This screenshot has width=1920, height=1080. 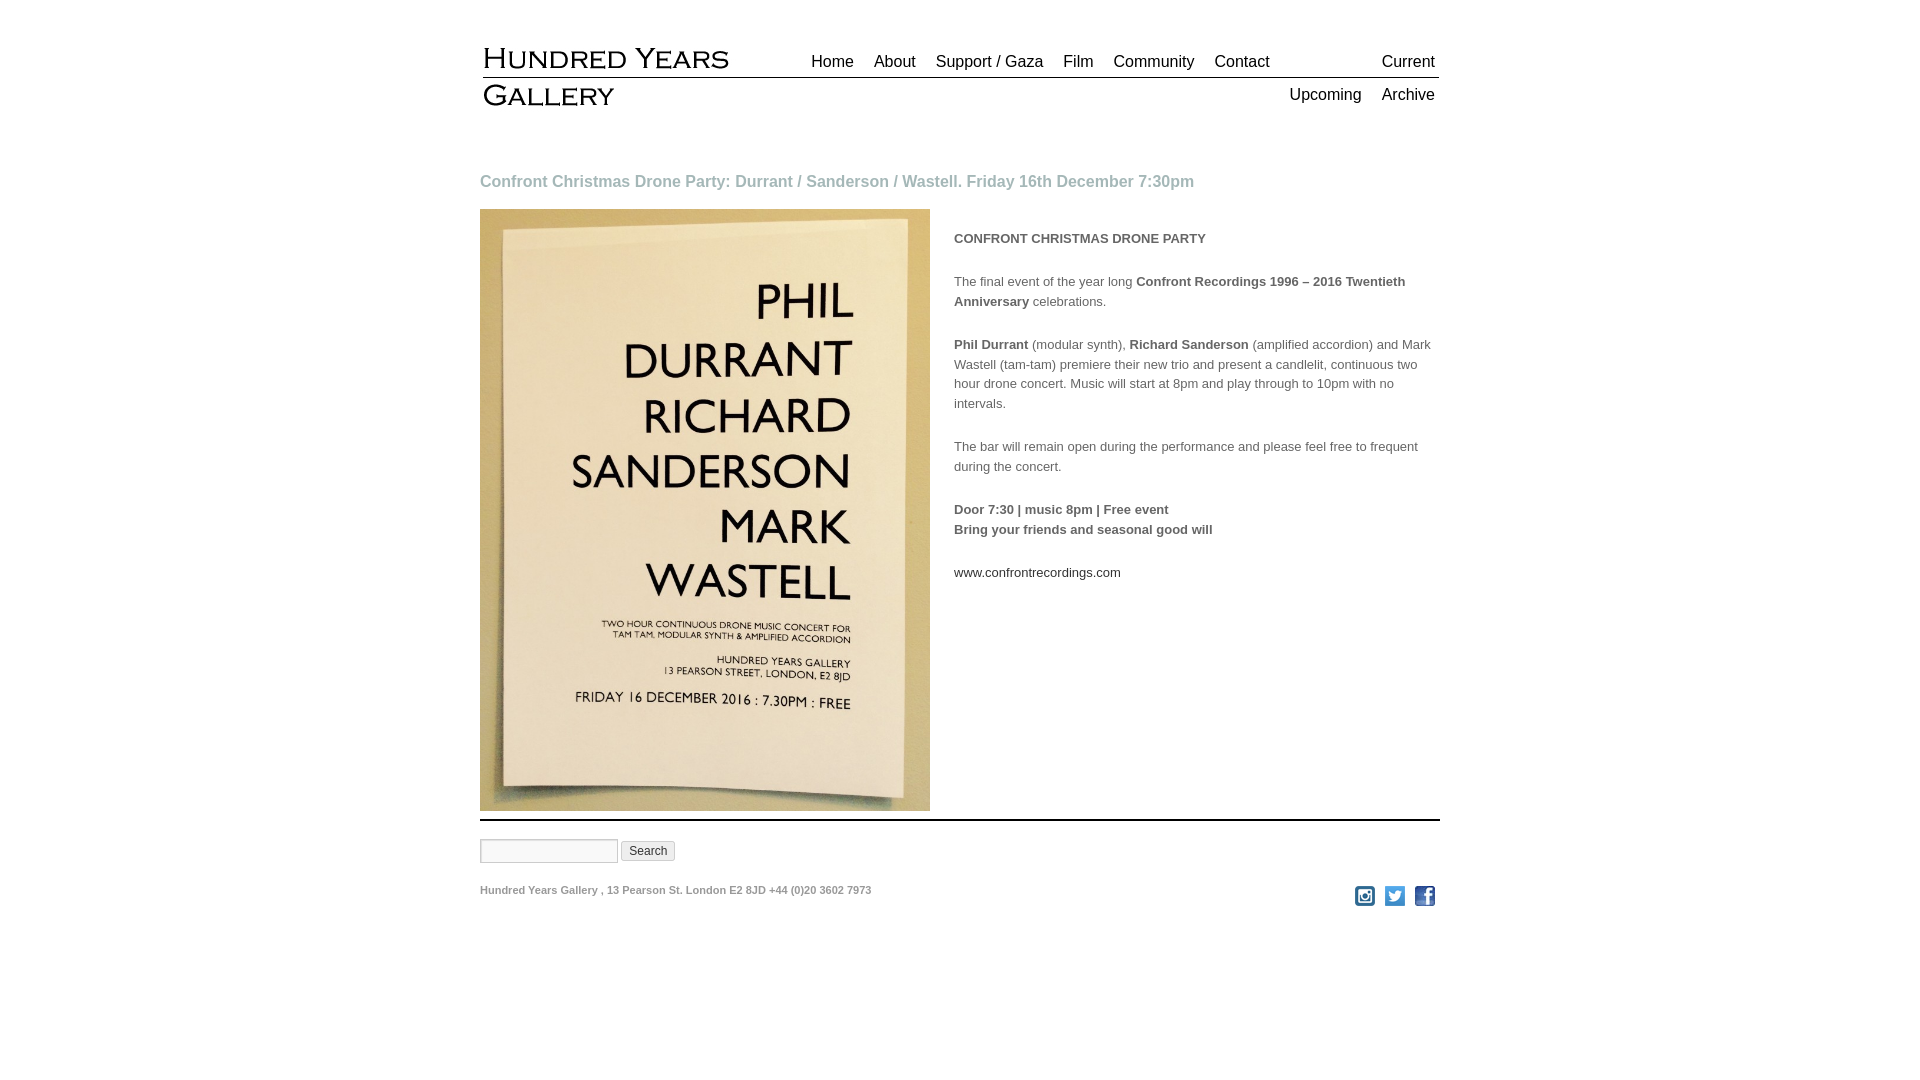 What do you see at coordinates (1073, 66) in the screenshot?
I see `Film` at bounding box center [1073, 66].